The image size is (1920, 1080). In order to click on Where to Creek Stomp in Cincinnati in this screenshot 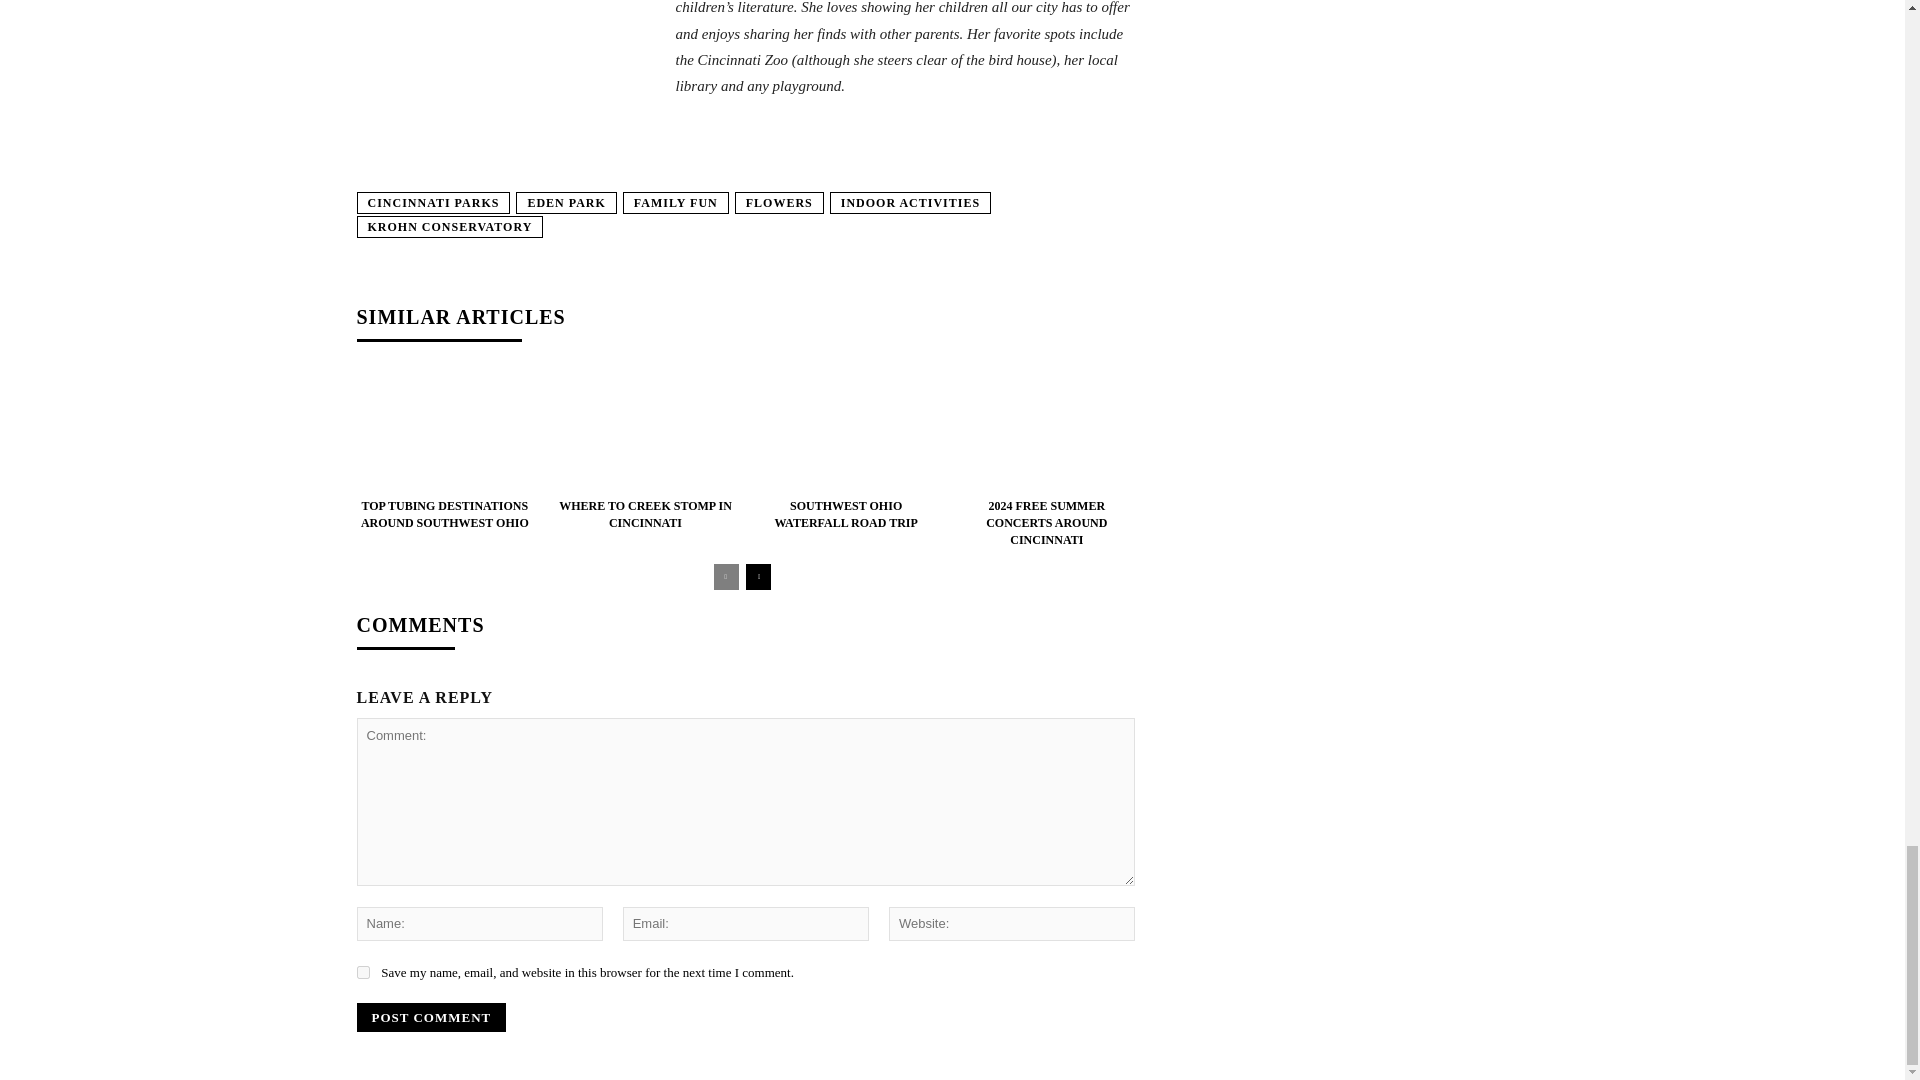, I will do `click(644, 429)`.